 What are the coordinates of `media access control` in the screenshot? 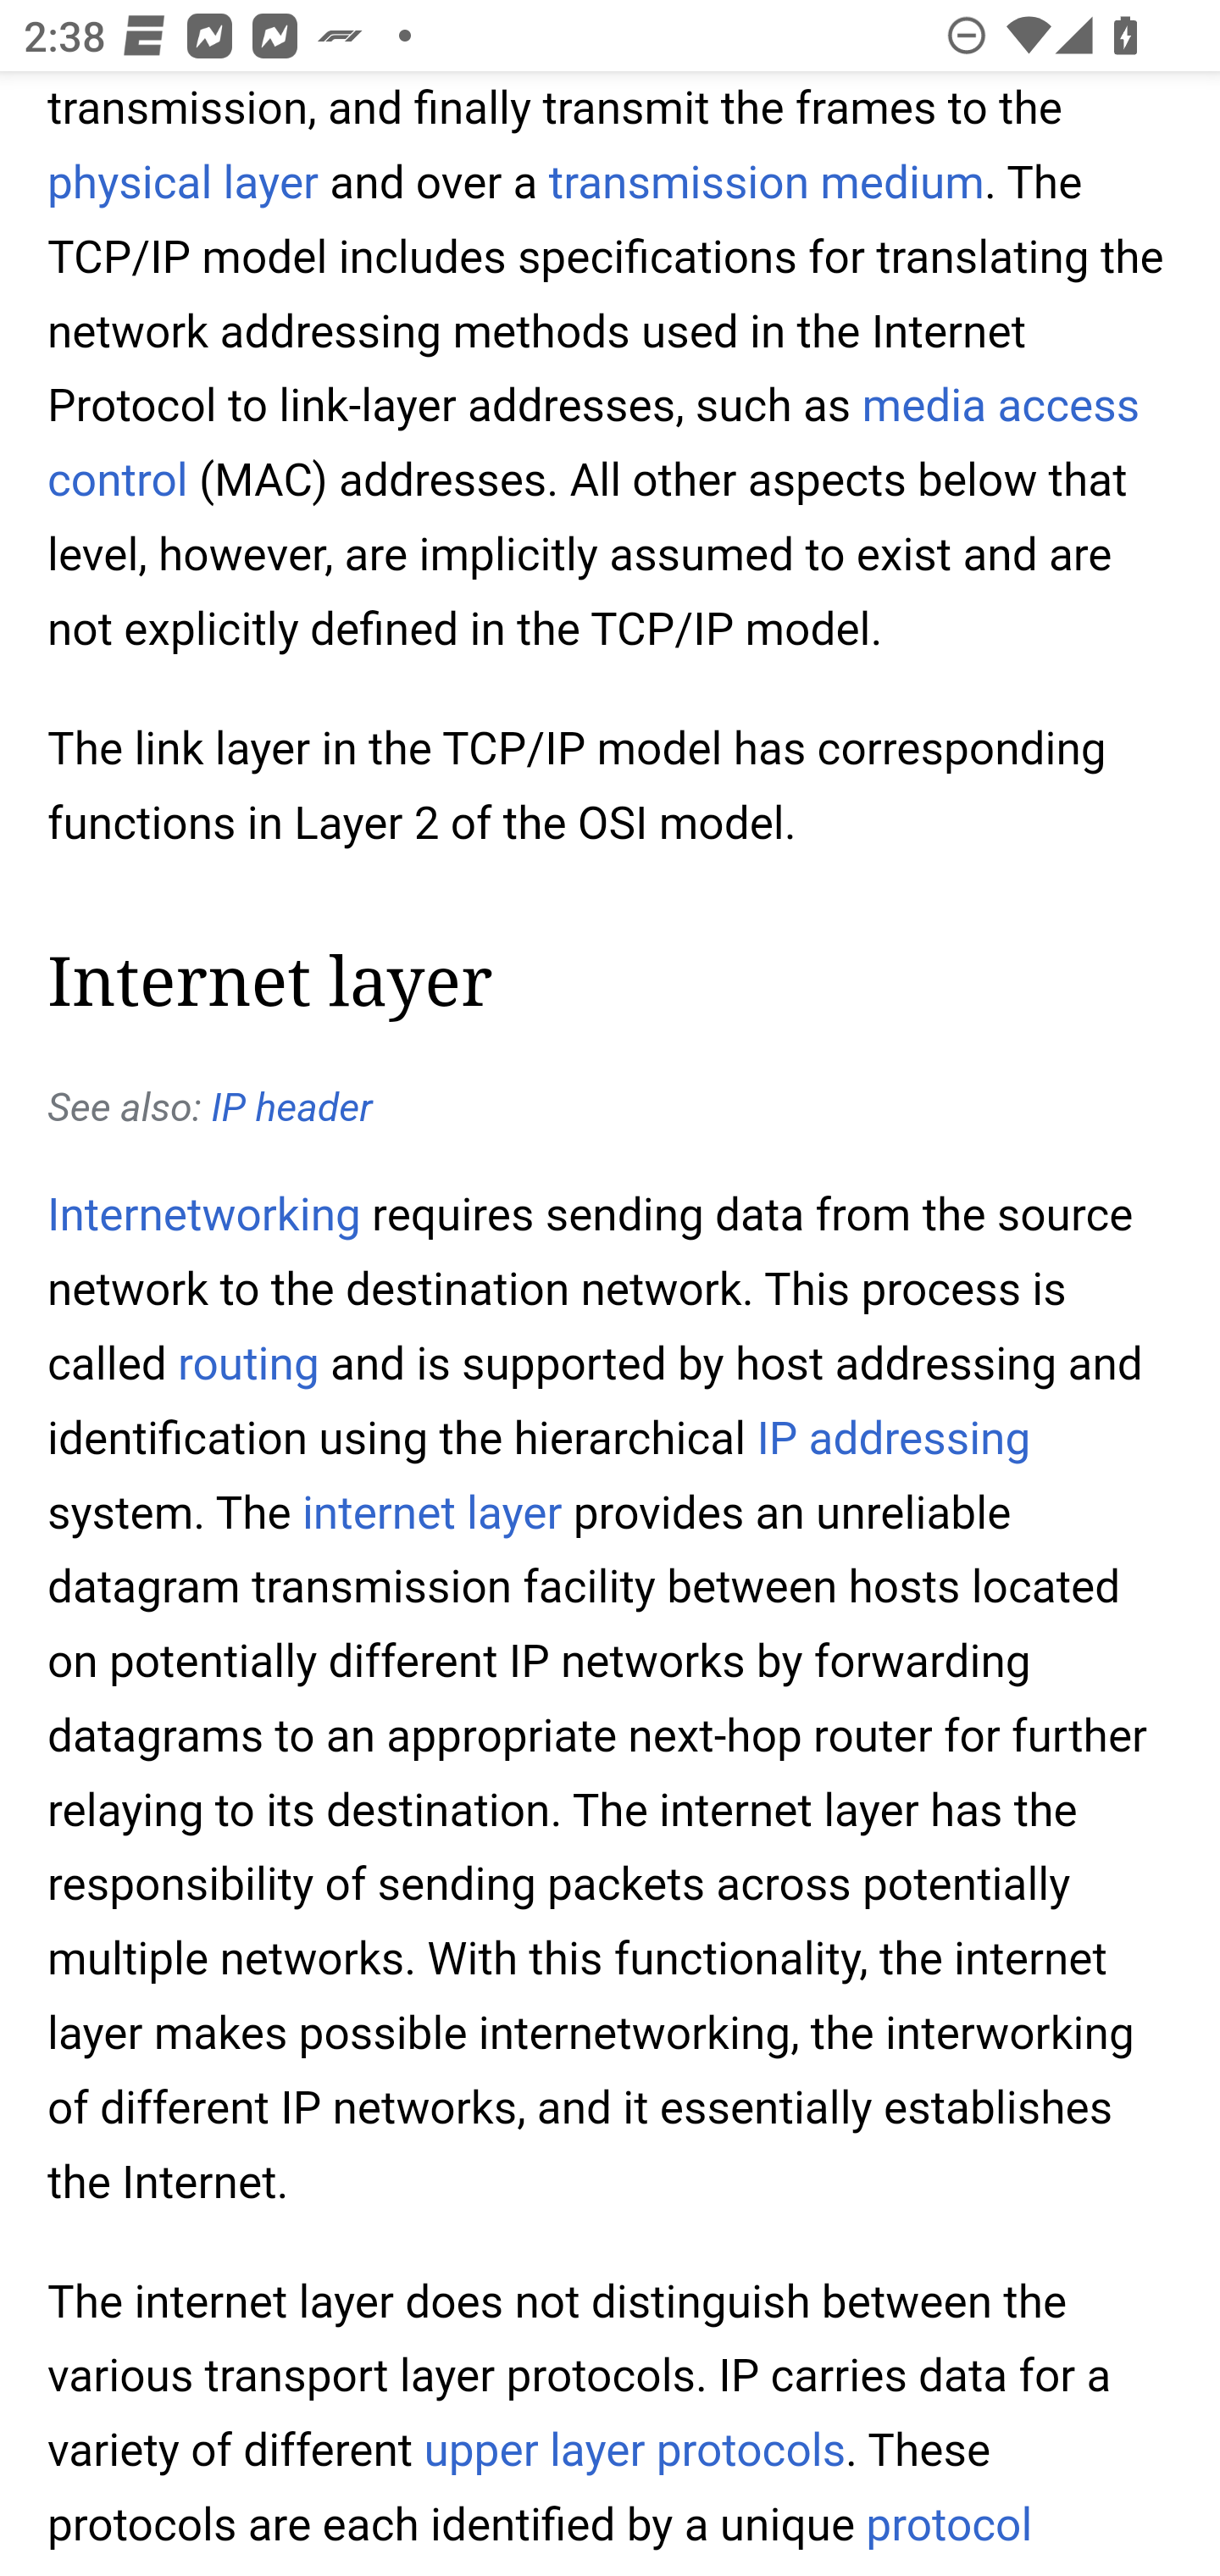 It's located at (594, 444).